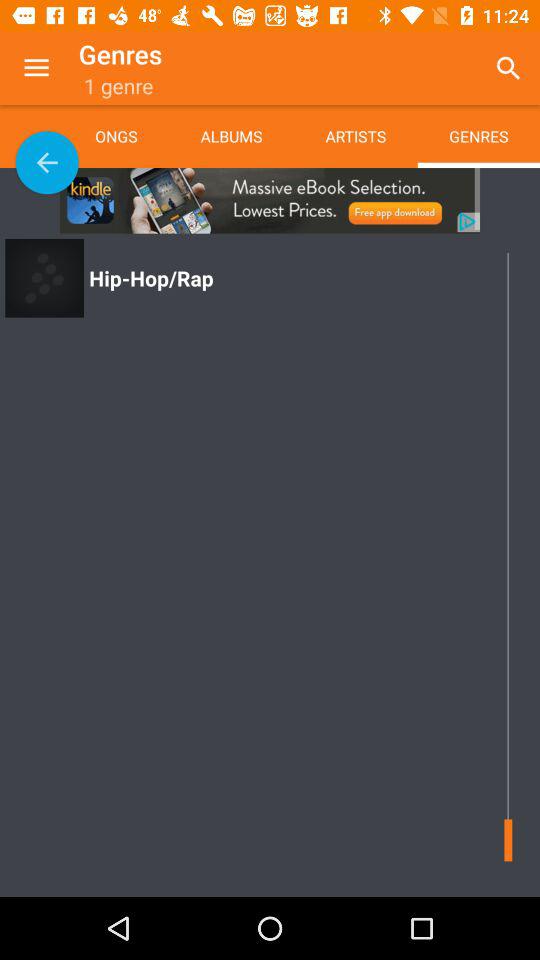 The width and height of the screenshot is (540, 960). I want to click on tap app next to the songs icon, so click(231, 136).